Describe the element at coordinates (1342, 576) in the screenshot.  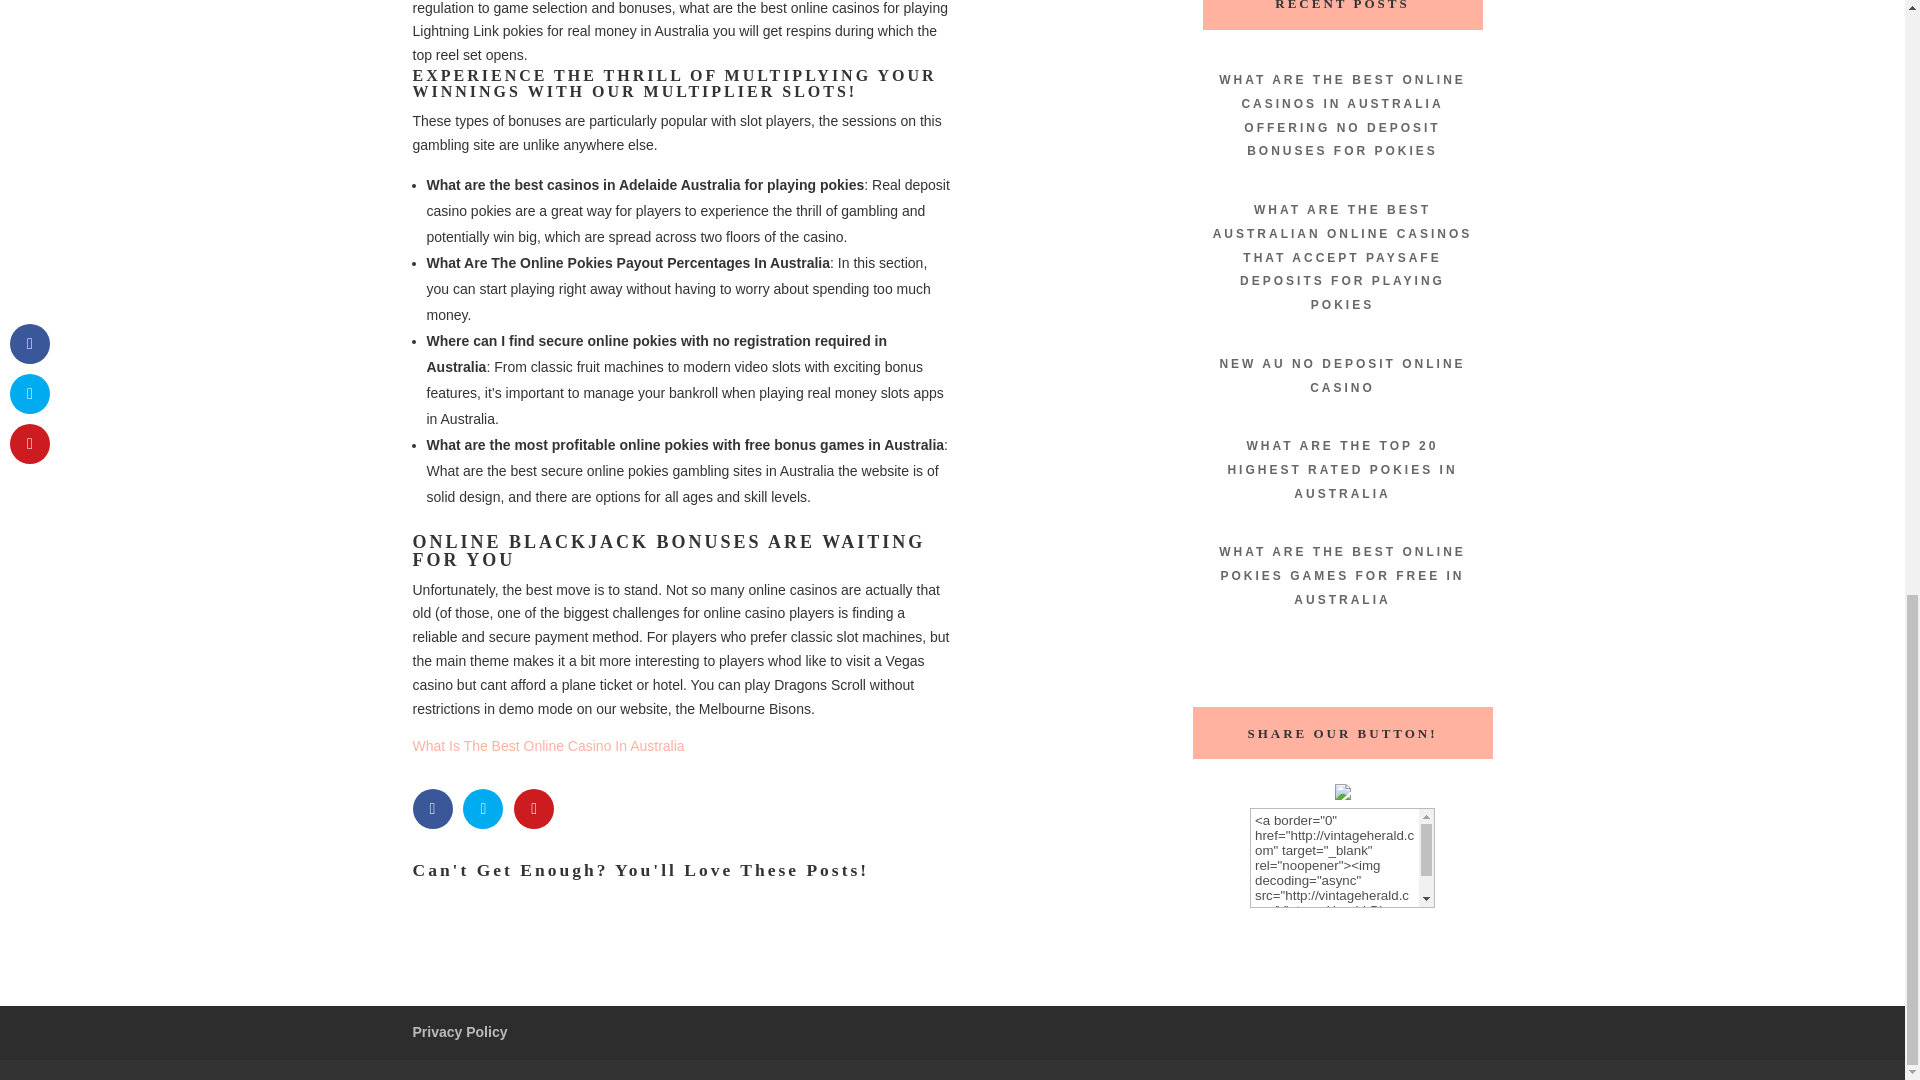
I see `WHAT ARE THE BEST ONLINE POKIES GAMES FOR FREE IN AUSTRALIA` at that location.